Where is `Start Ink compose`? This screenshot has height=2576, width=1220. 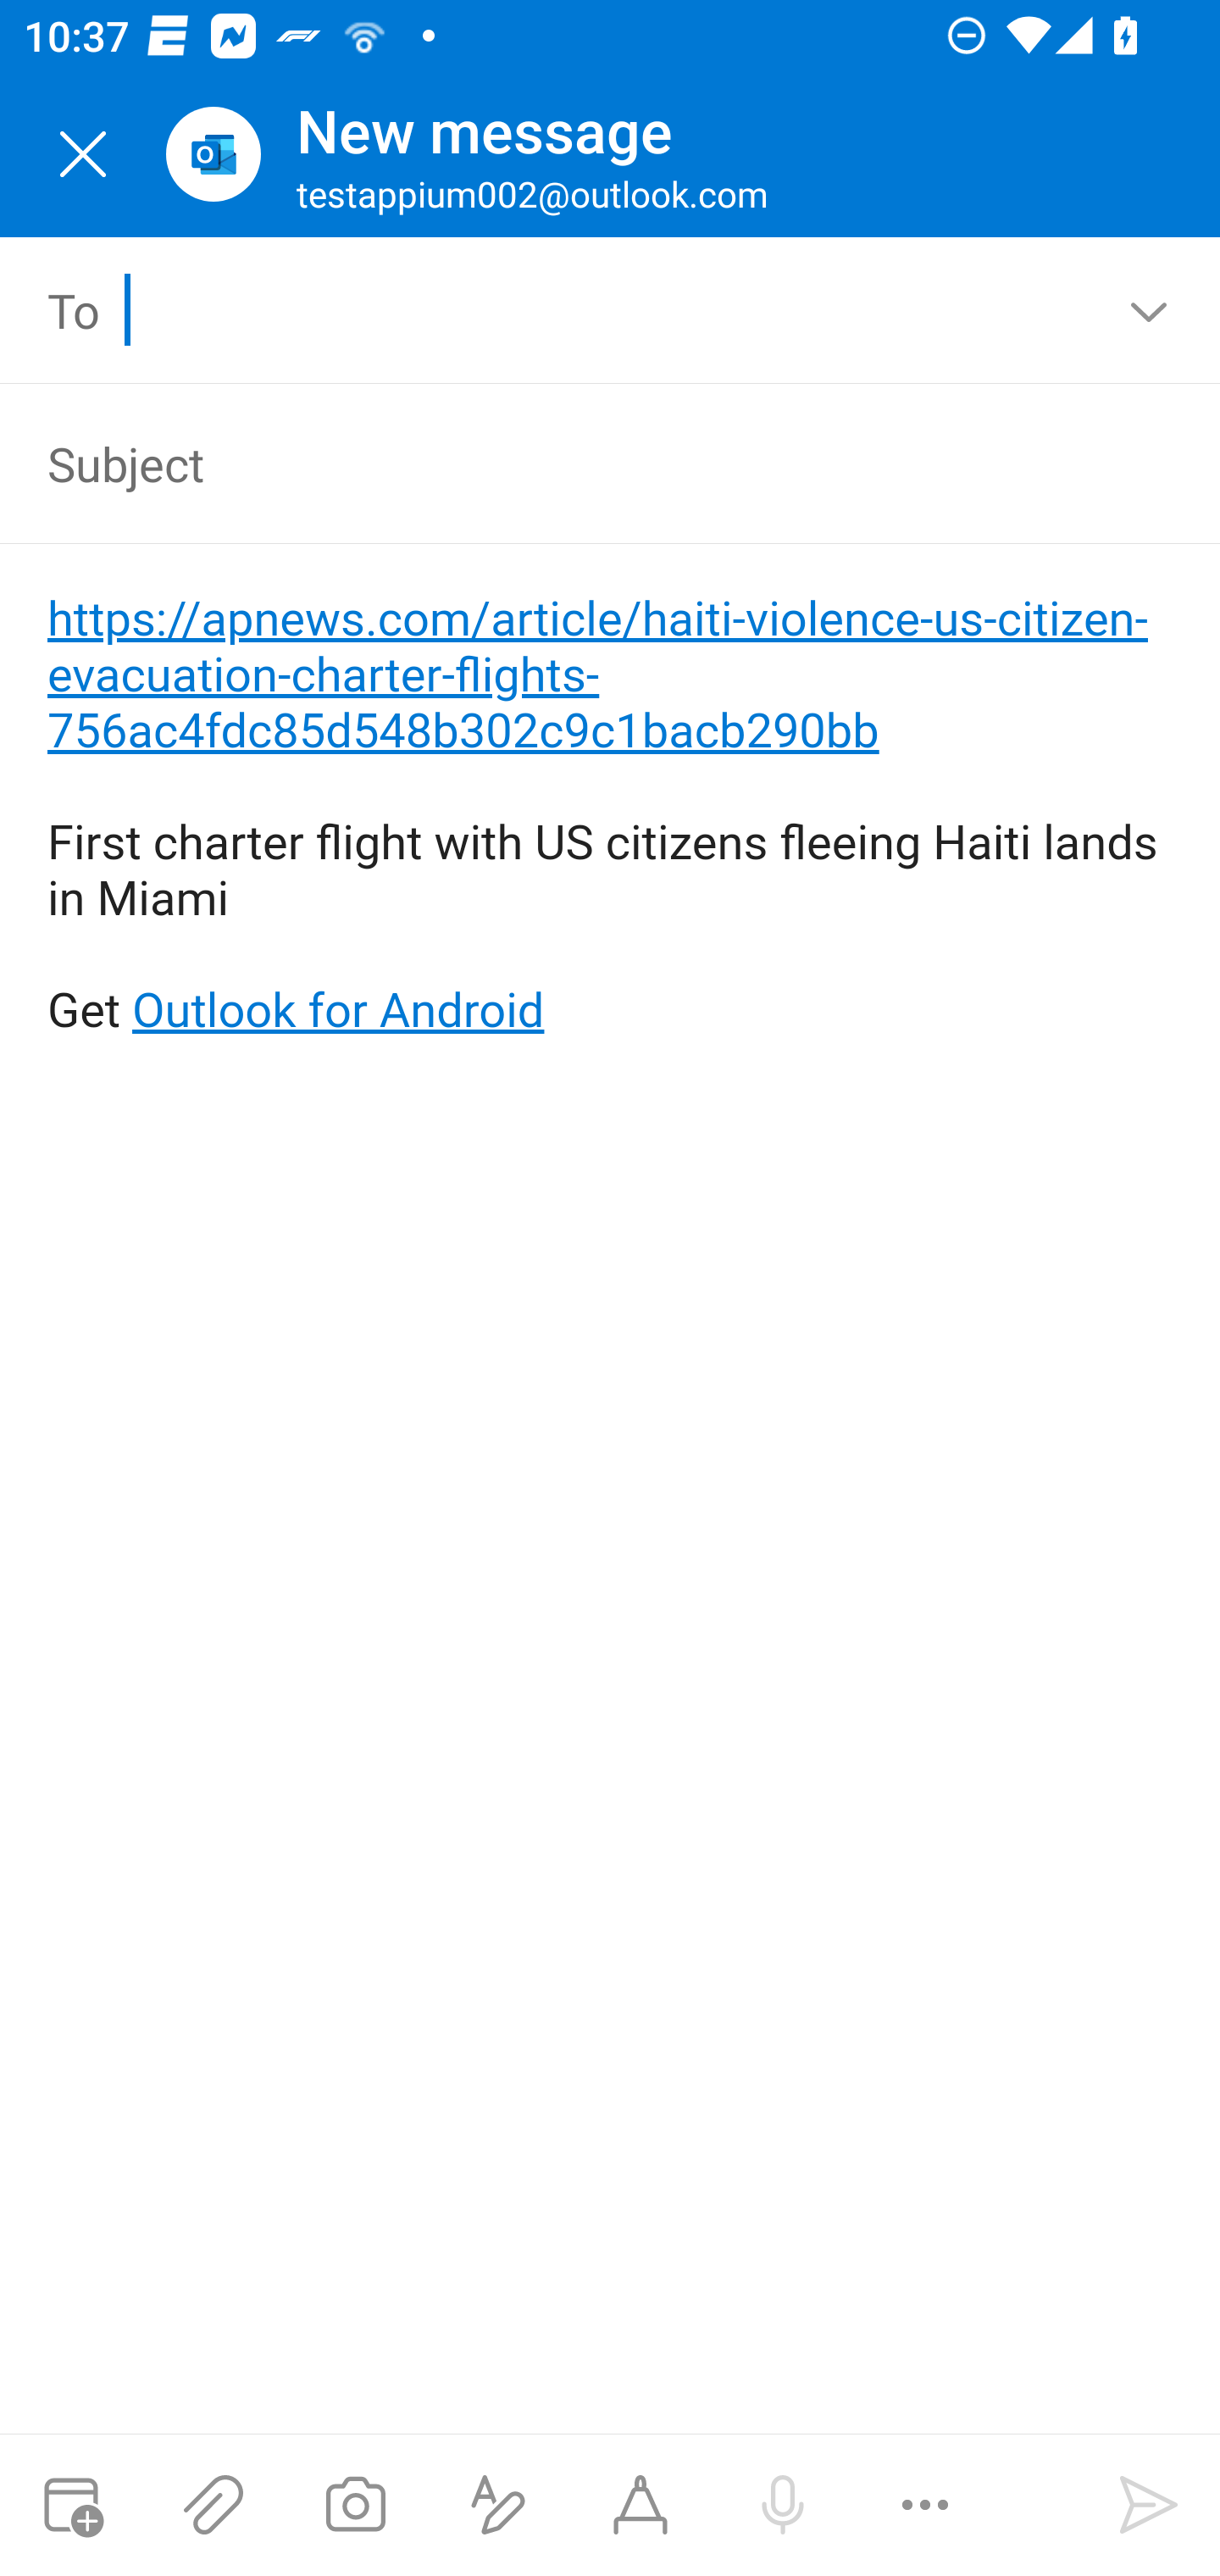
Start Ink compose is located at coordinates (640, 2505).